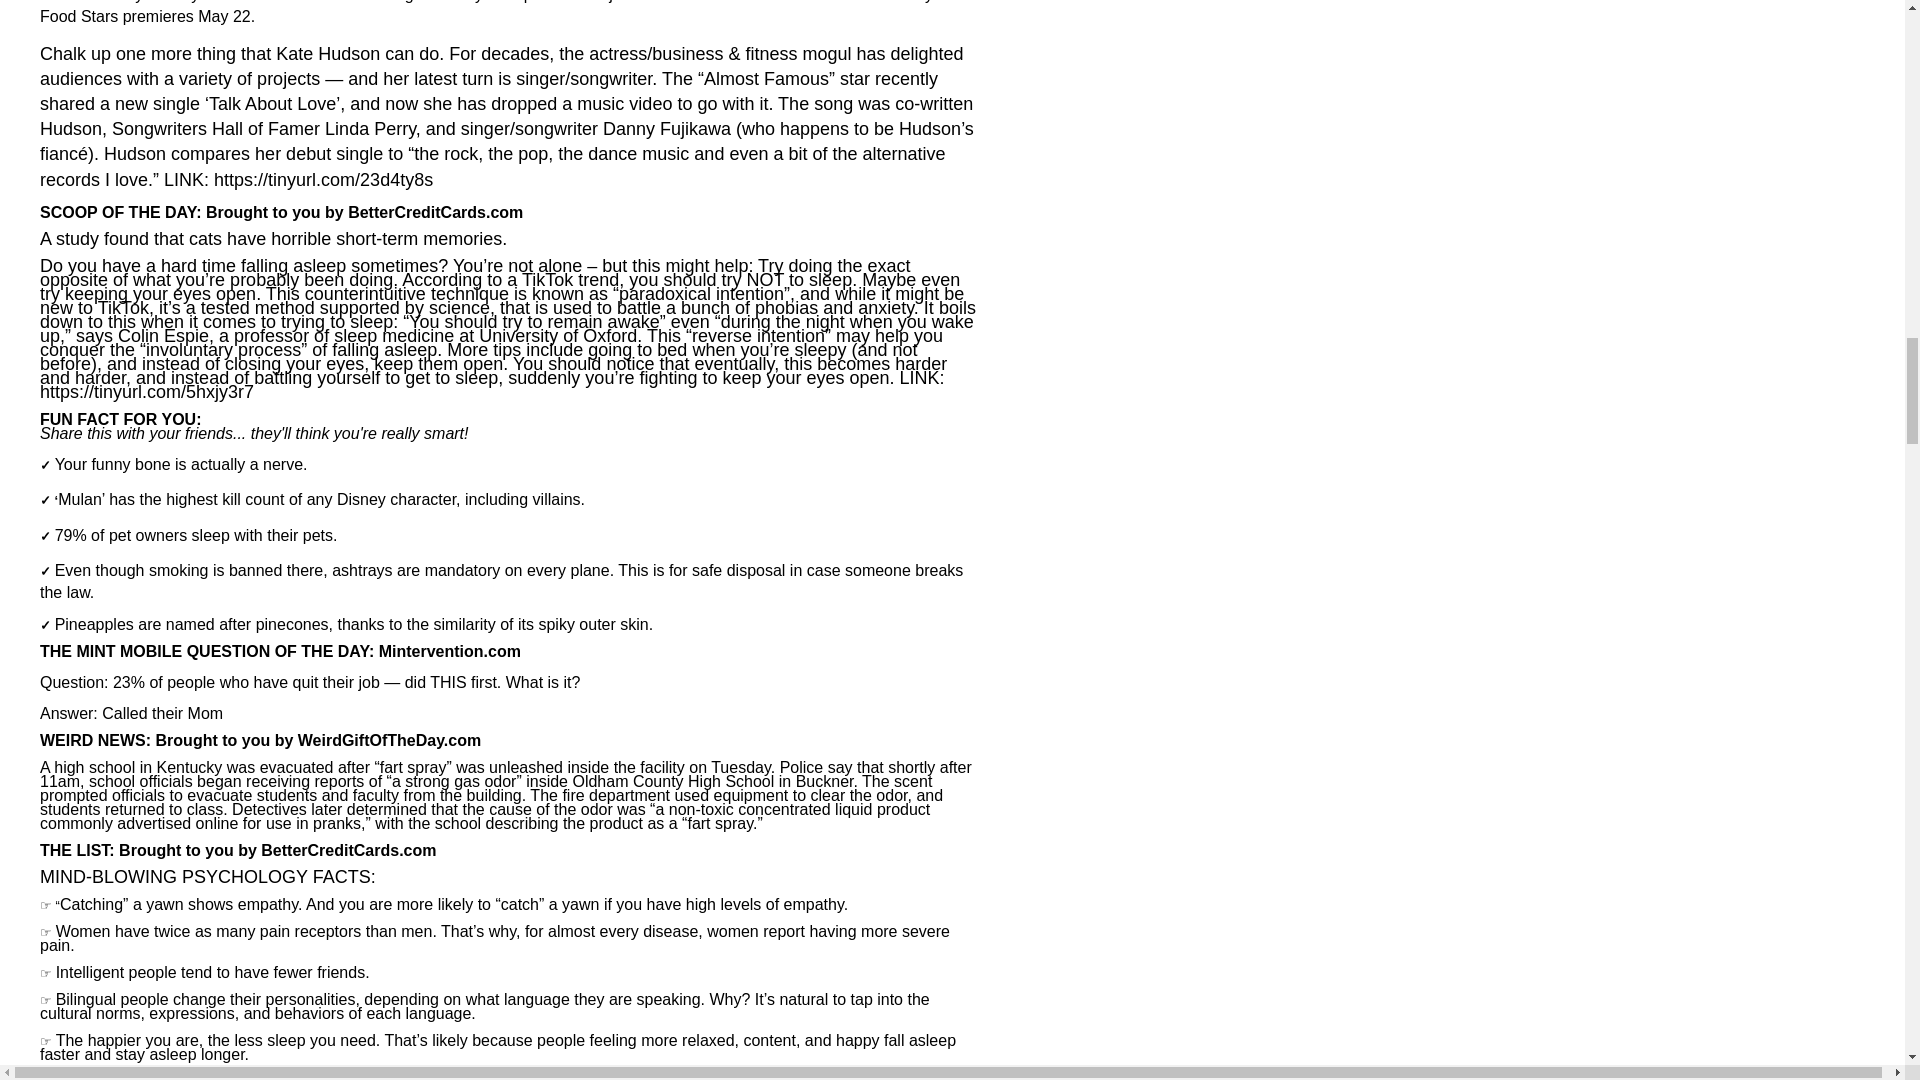 Image resolution: width=1920 pixels, height=1080 pixels. I want to click on Mintervention.com, so click(449, 650).